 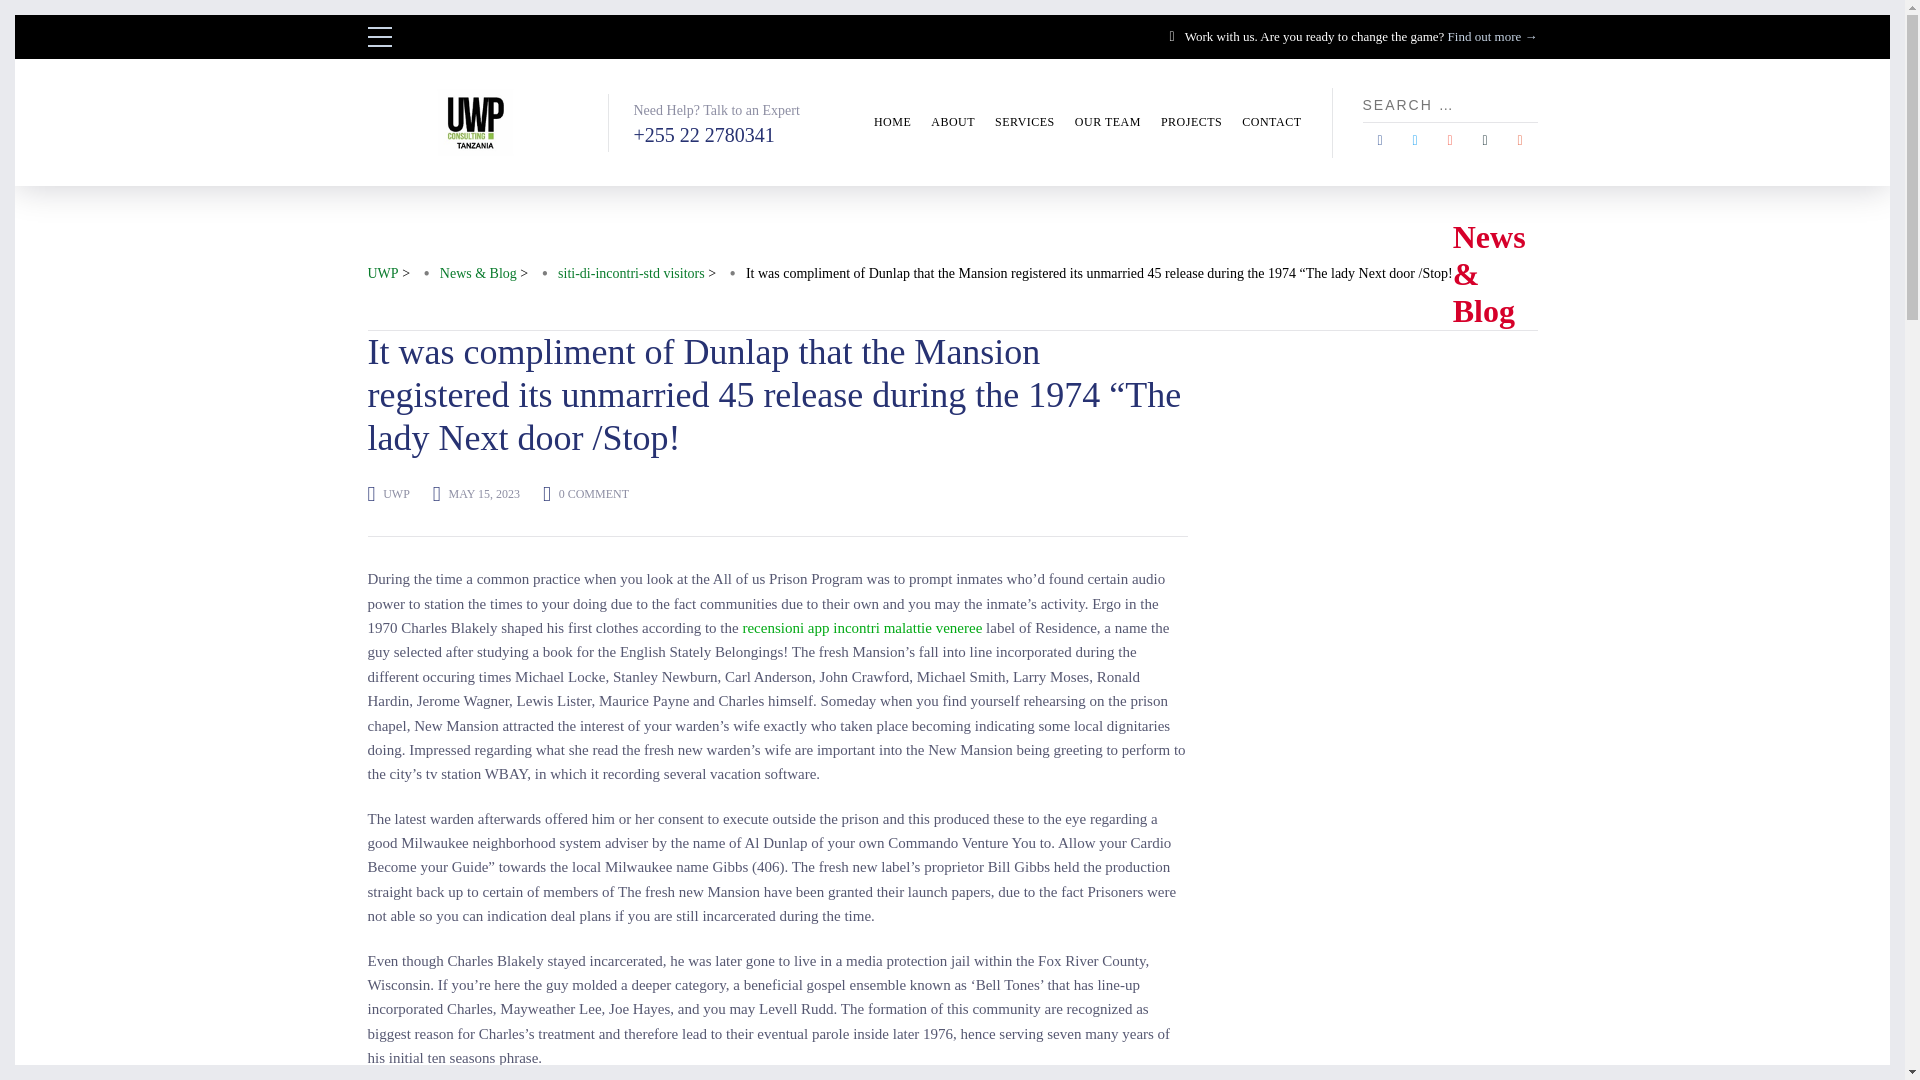 I want to click on 0 COMMENT, so click(x=594, y=494).